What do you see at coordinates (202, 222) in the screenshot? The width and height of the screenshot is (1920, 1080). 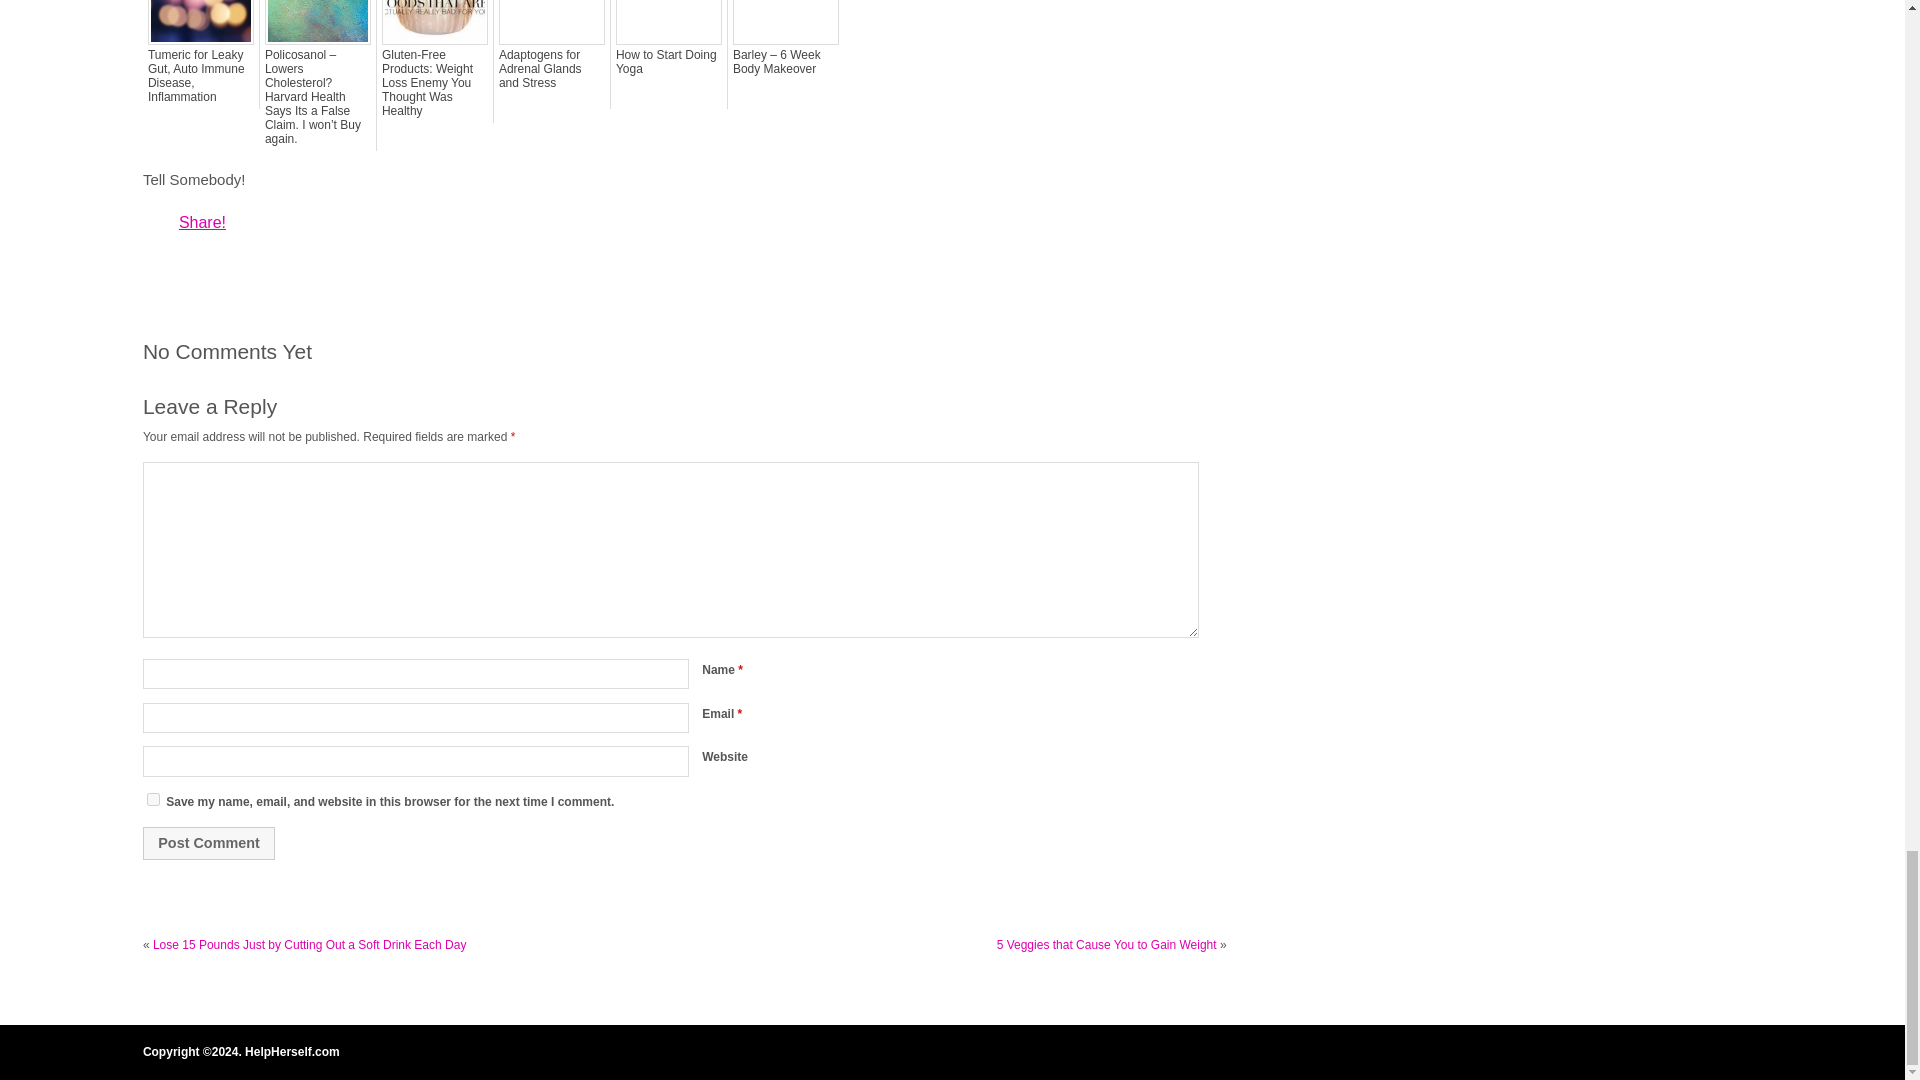 I see `Share!` at bounding box center [202, 222].